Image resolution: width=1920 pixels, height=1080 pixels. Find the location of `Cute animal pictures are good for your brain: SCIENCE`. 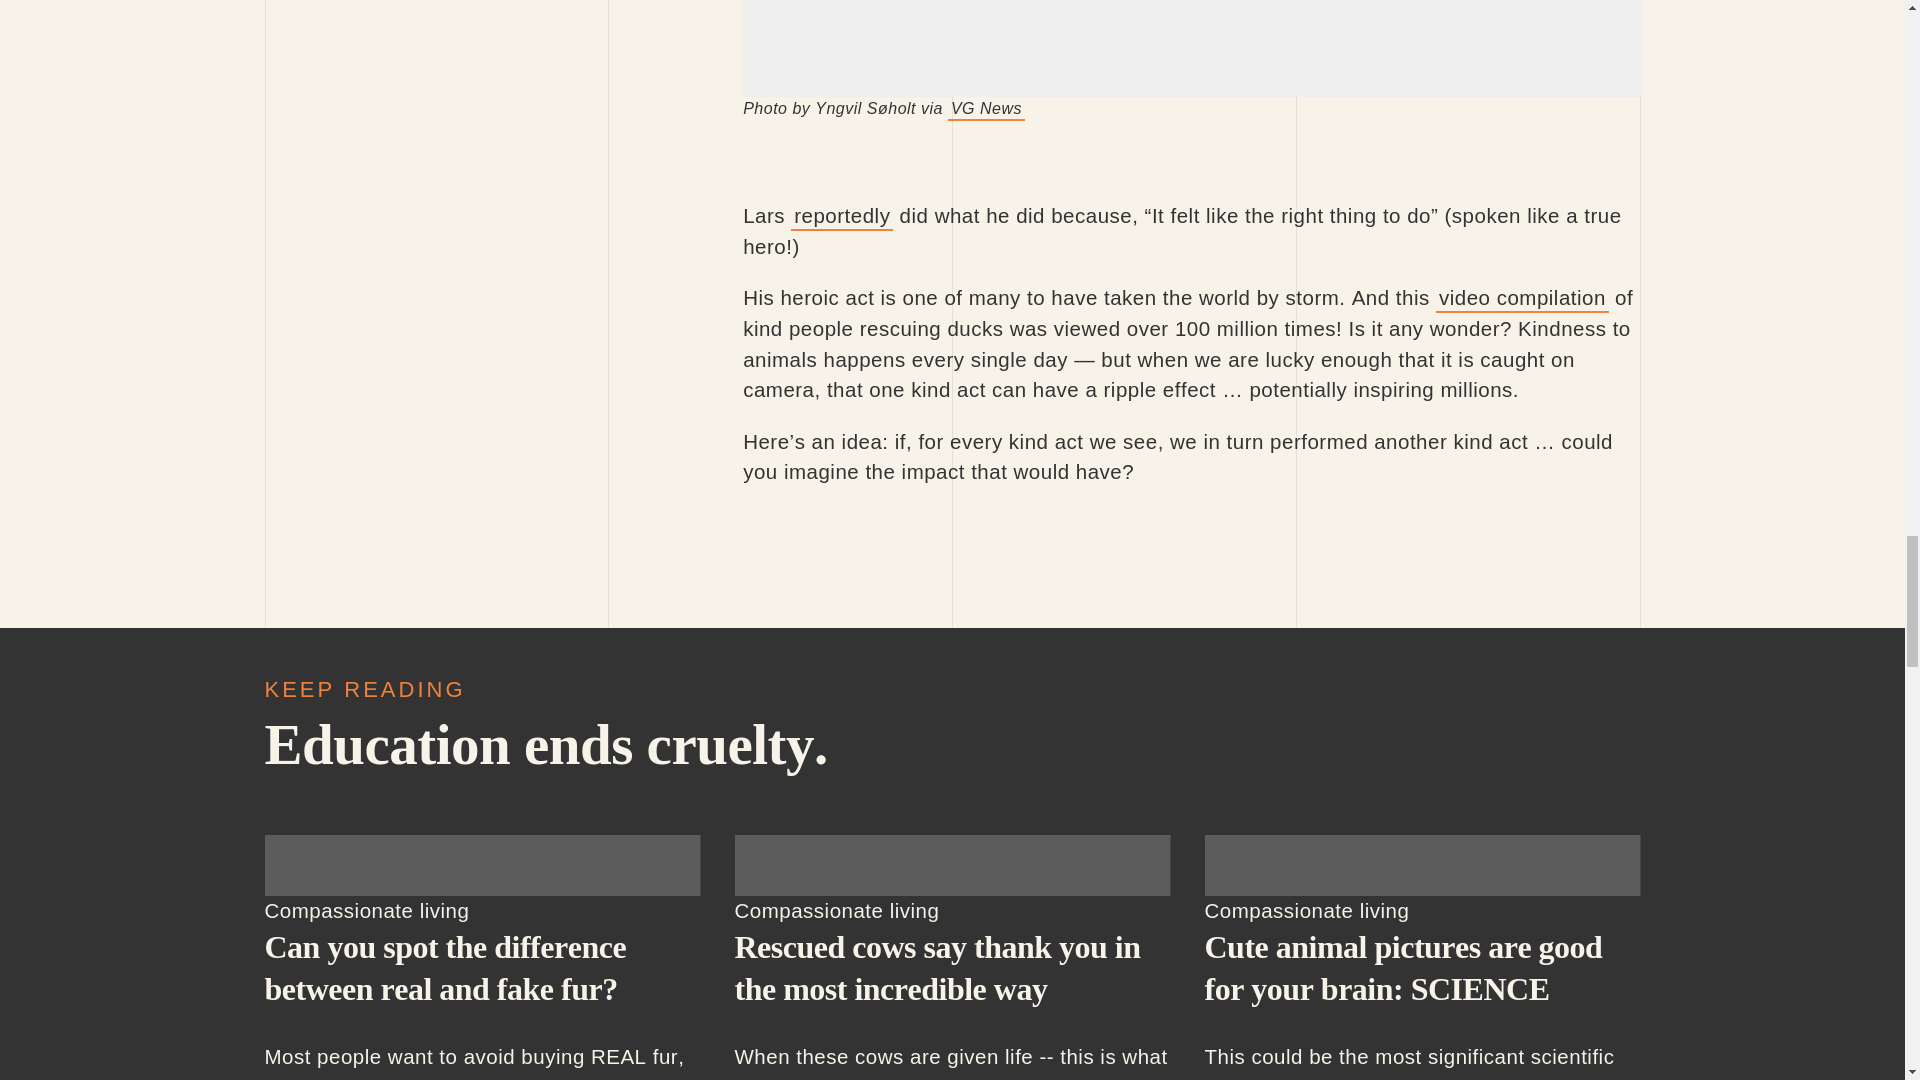

Cute animal pictures are good for your brain: SCIENCE is located at coordinates (1421, 866).